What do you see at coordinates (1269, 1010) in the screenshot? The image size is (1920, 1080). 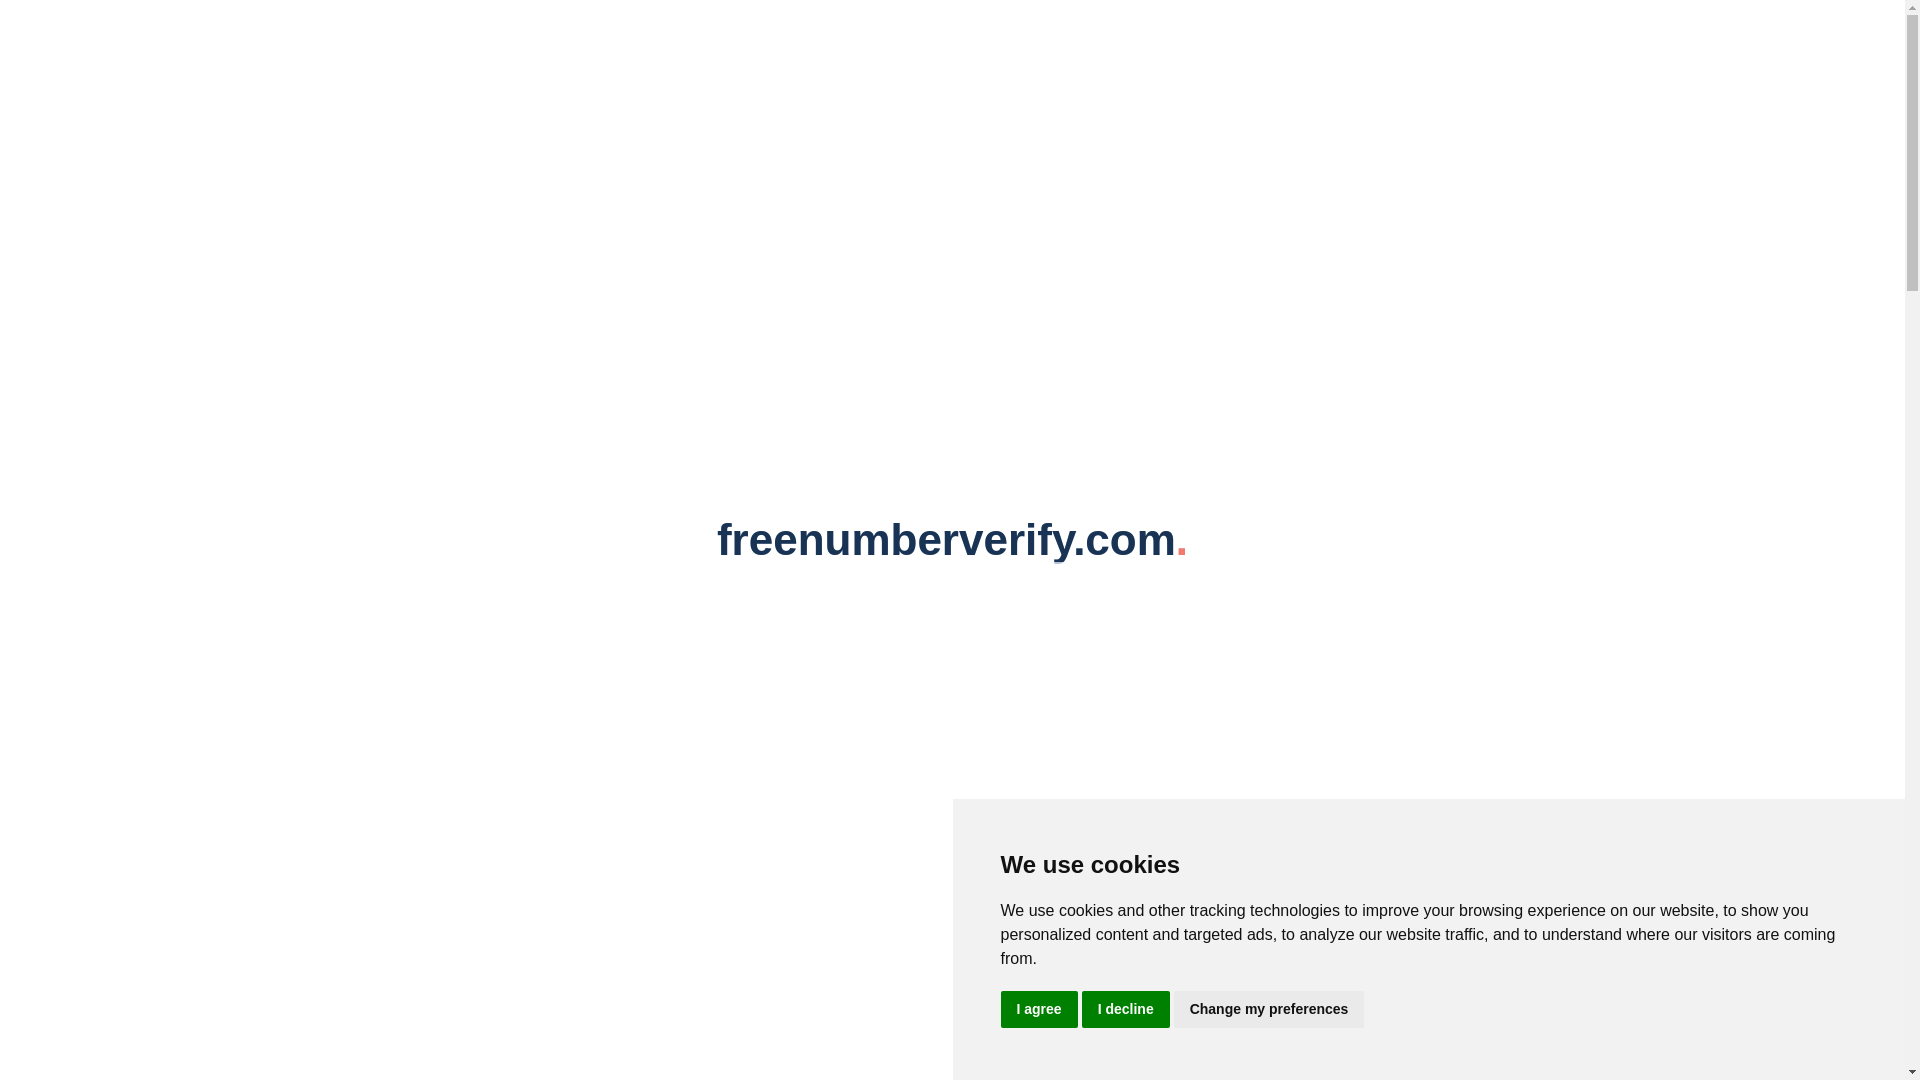 I see `Change my preferences` at bounding box center [1269, 1010].